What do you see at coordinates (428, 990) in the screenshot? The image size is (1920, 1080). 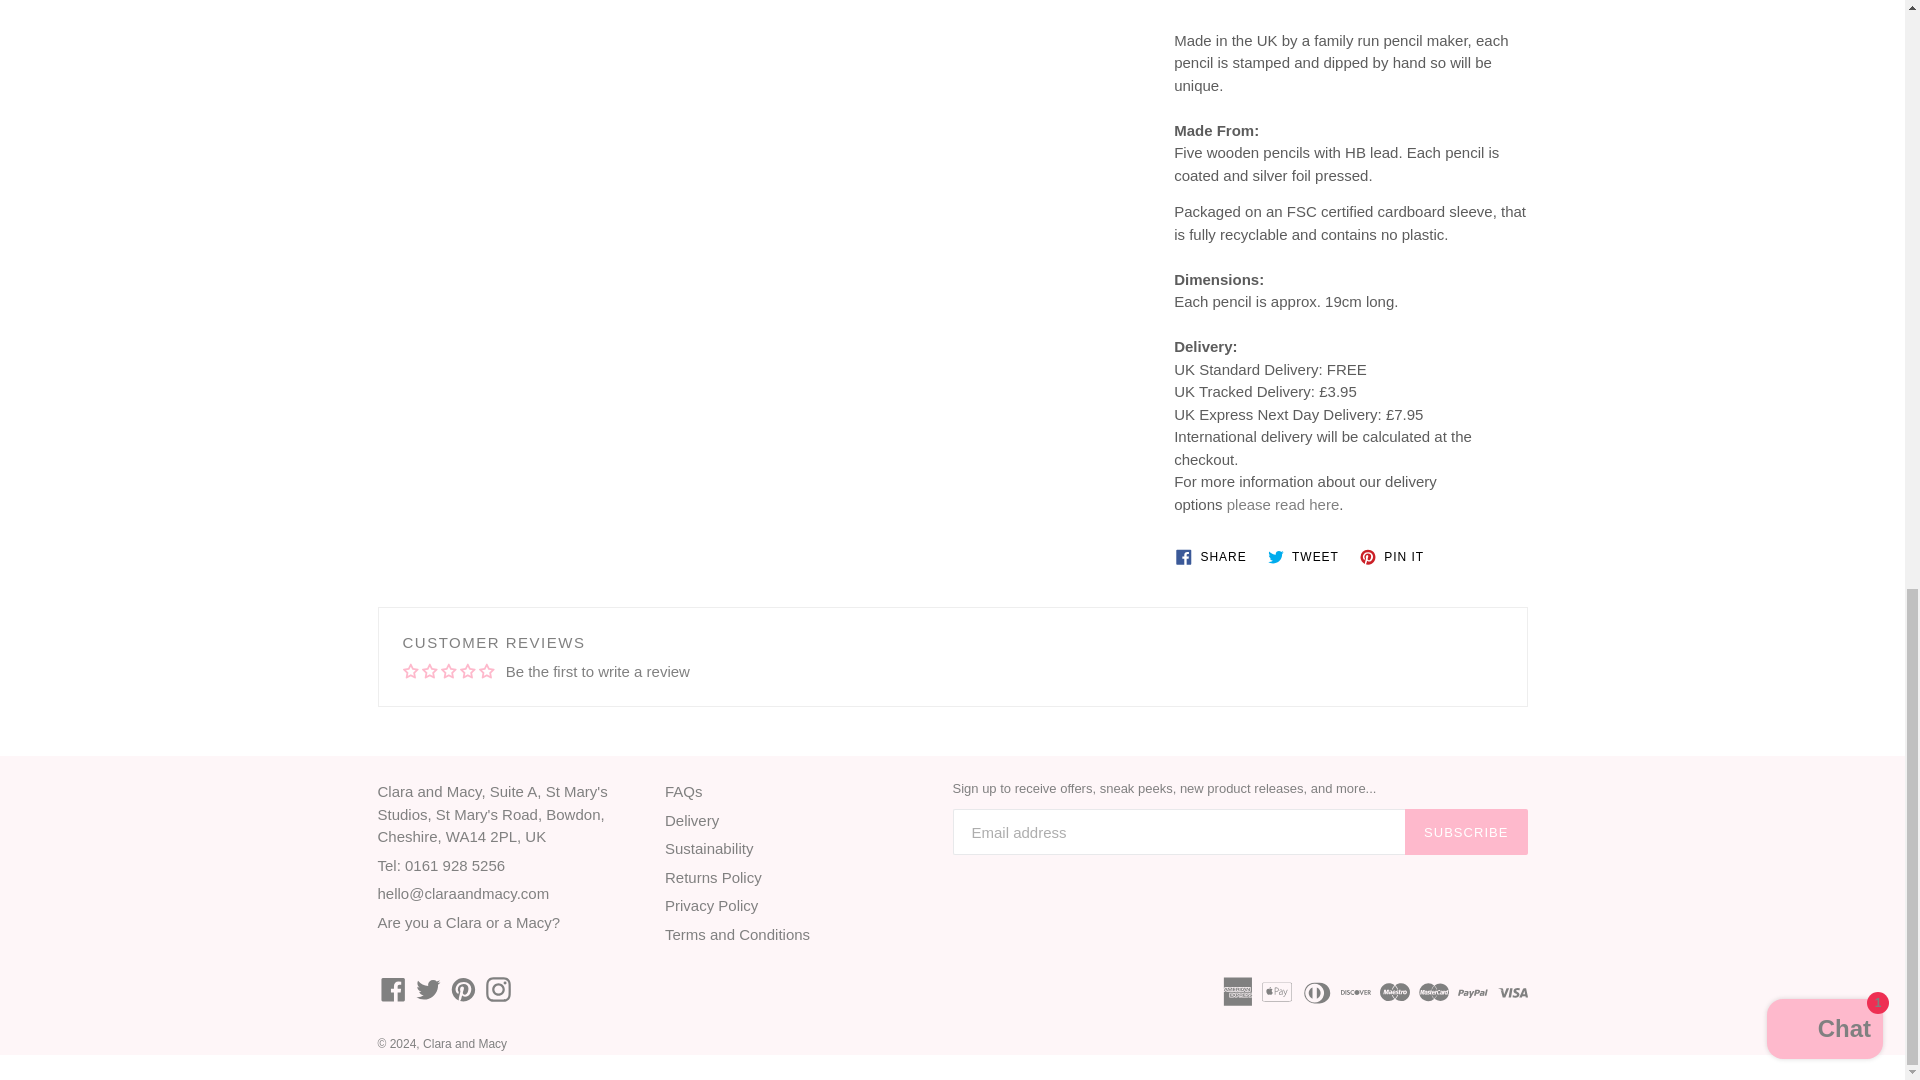 I see `Clara and Macy on Twitter` at bounding box center [428, 990].